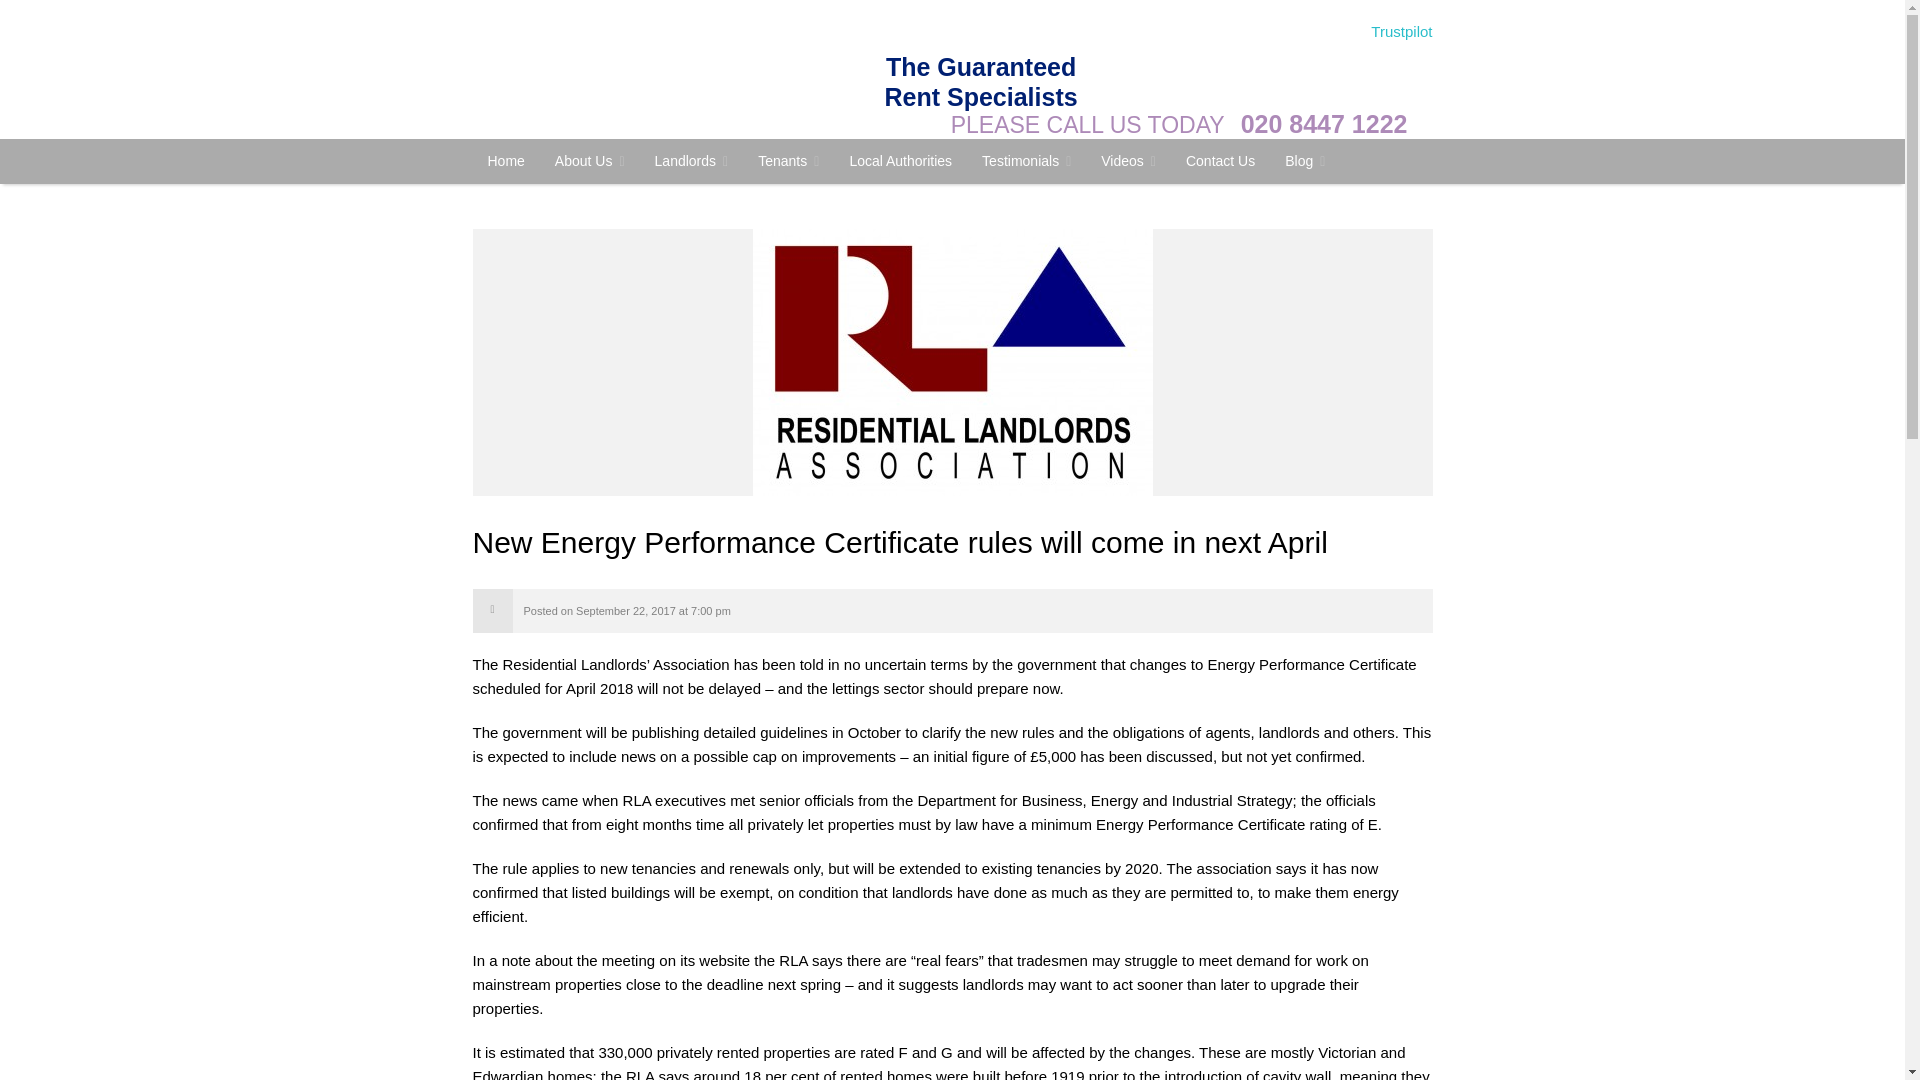  What do you see at coordinates (589, 161) in the screenshot?
I see `About Us` at bounding box center [589, 161].